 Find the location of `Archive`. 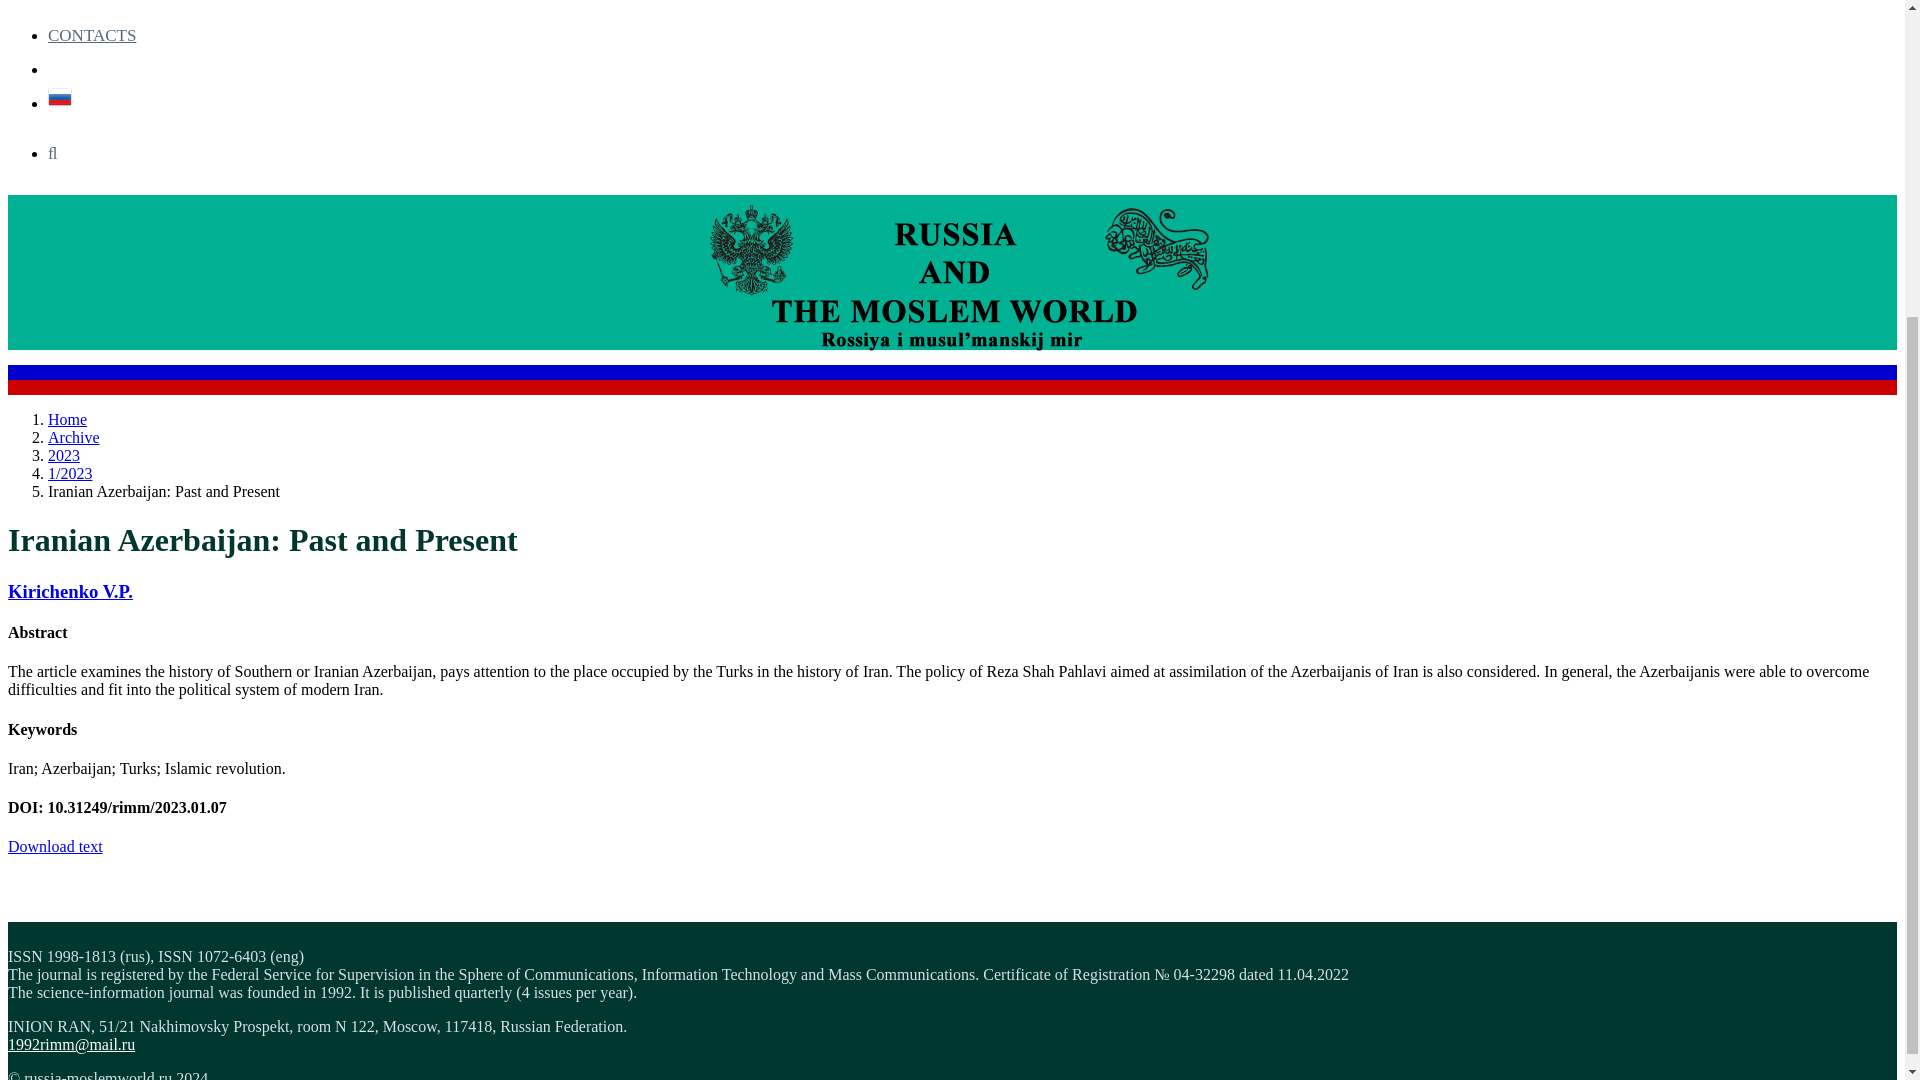

Archive is located at coordinates (74, 437).